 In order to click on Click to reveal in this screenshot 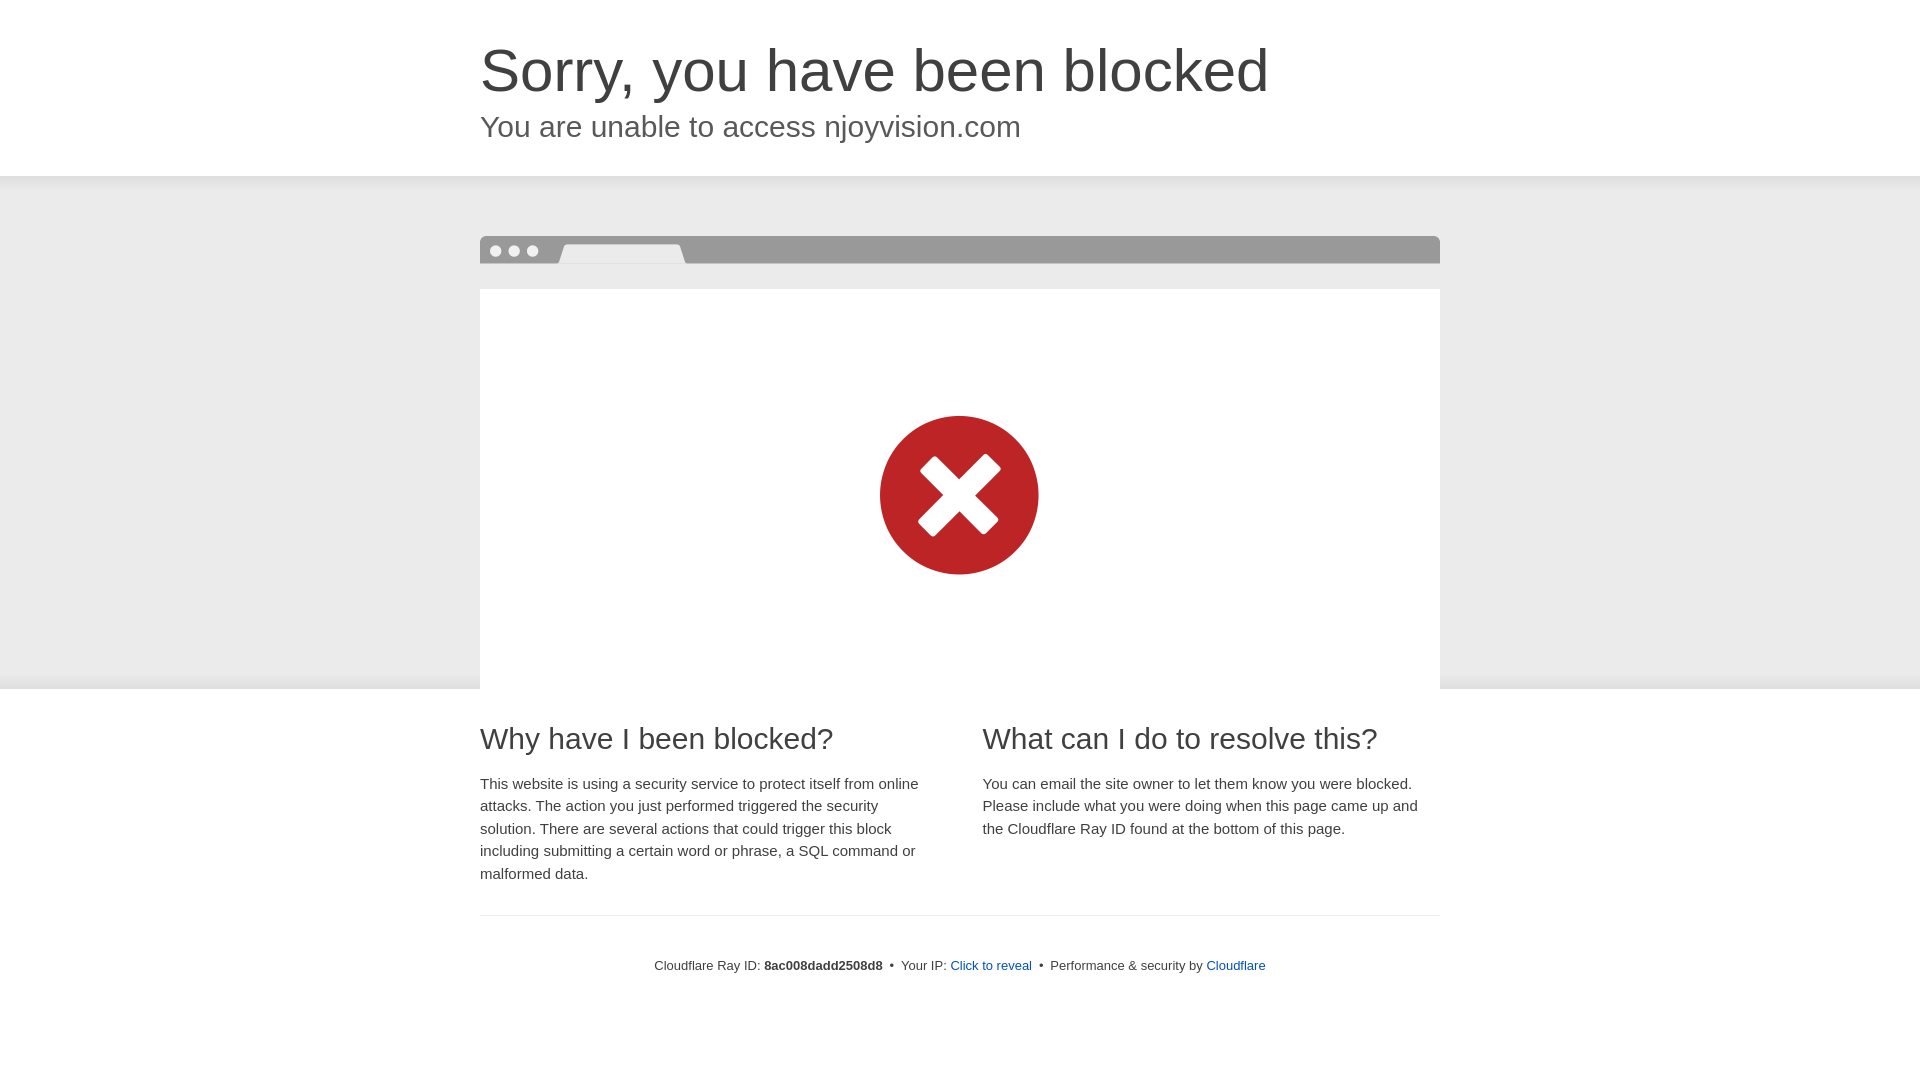, I will do `click(991, 966)`.